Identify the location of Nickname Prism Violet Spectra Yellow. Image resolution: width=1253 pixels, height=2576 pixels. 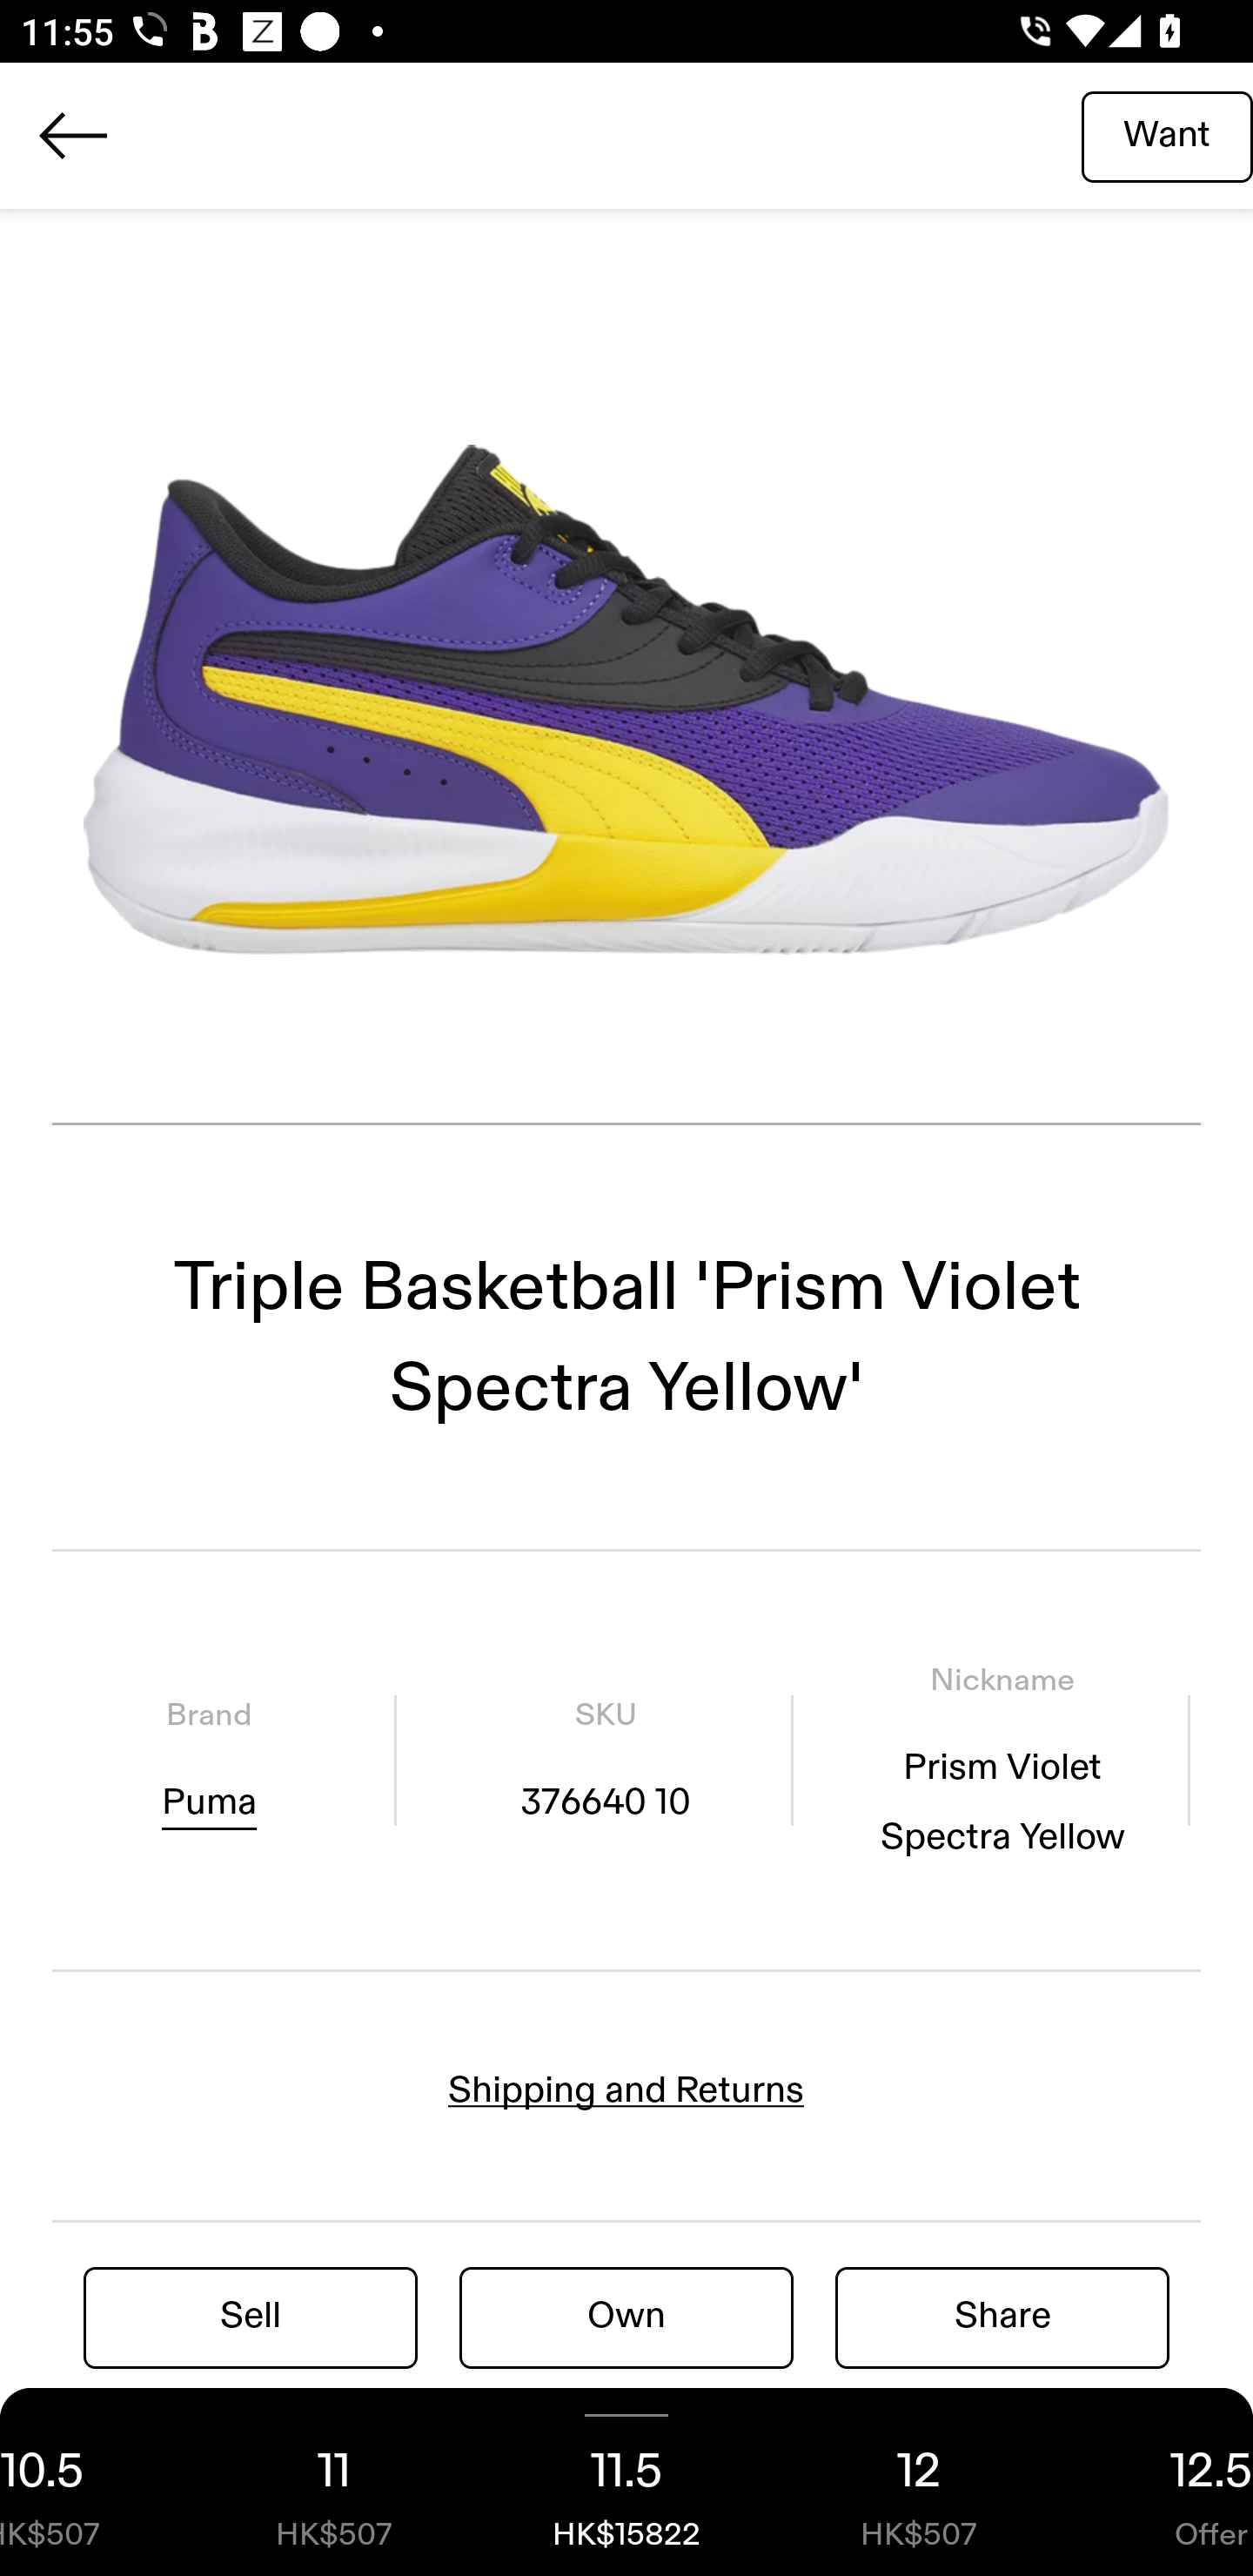
(1002, 1759).